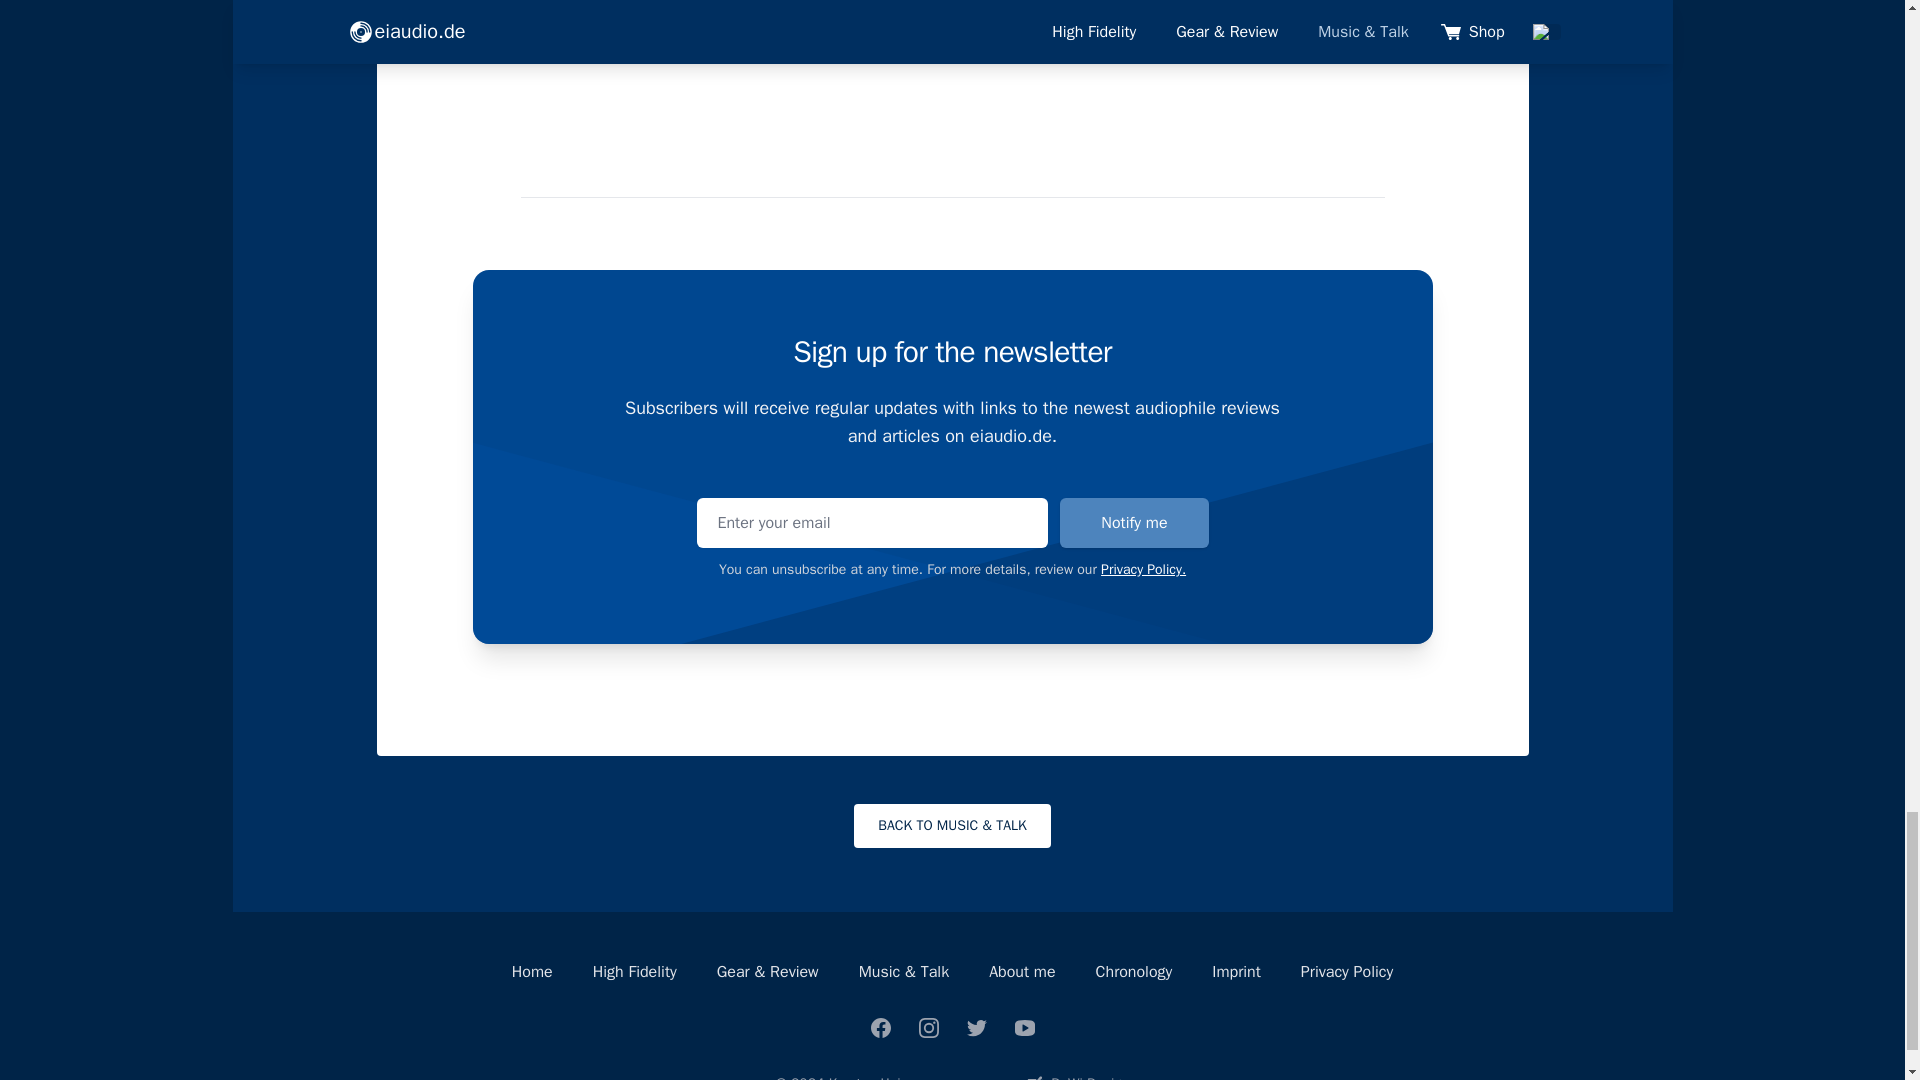 This screenshot has width=1920, height=1080. I want to click on About Me, so click(1021, 972).